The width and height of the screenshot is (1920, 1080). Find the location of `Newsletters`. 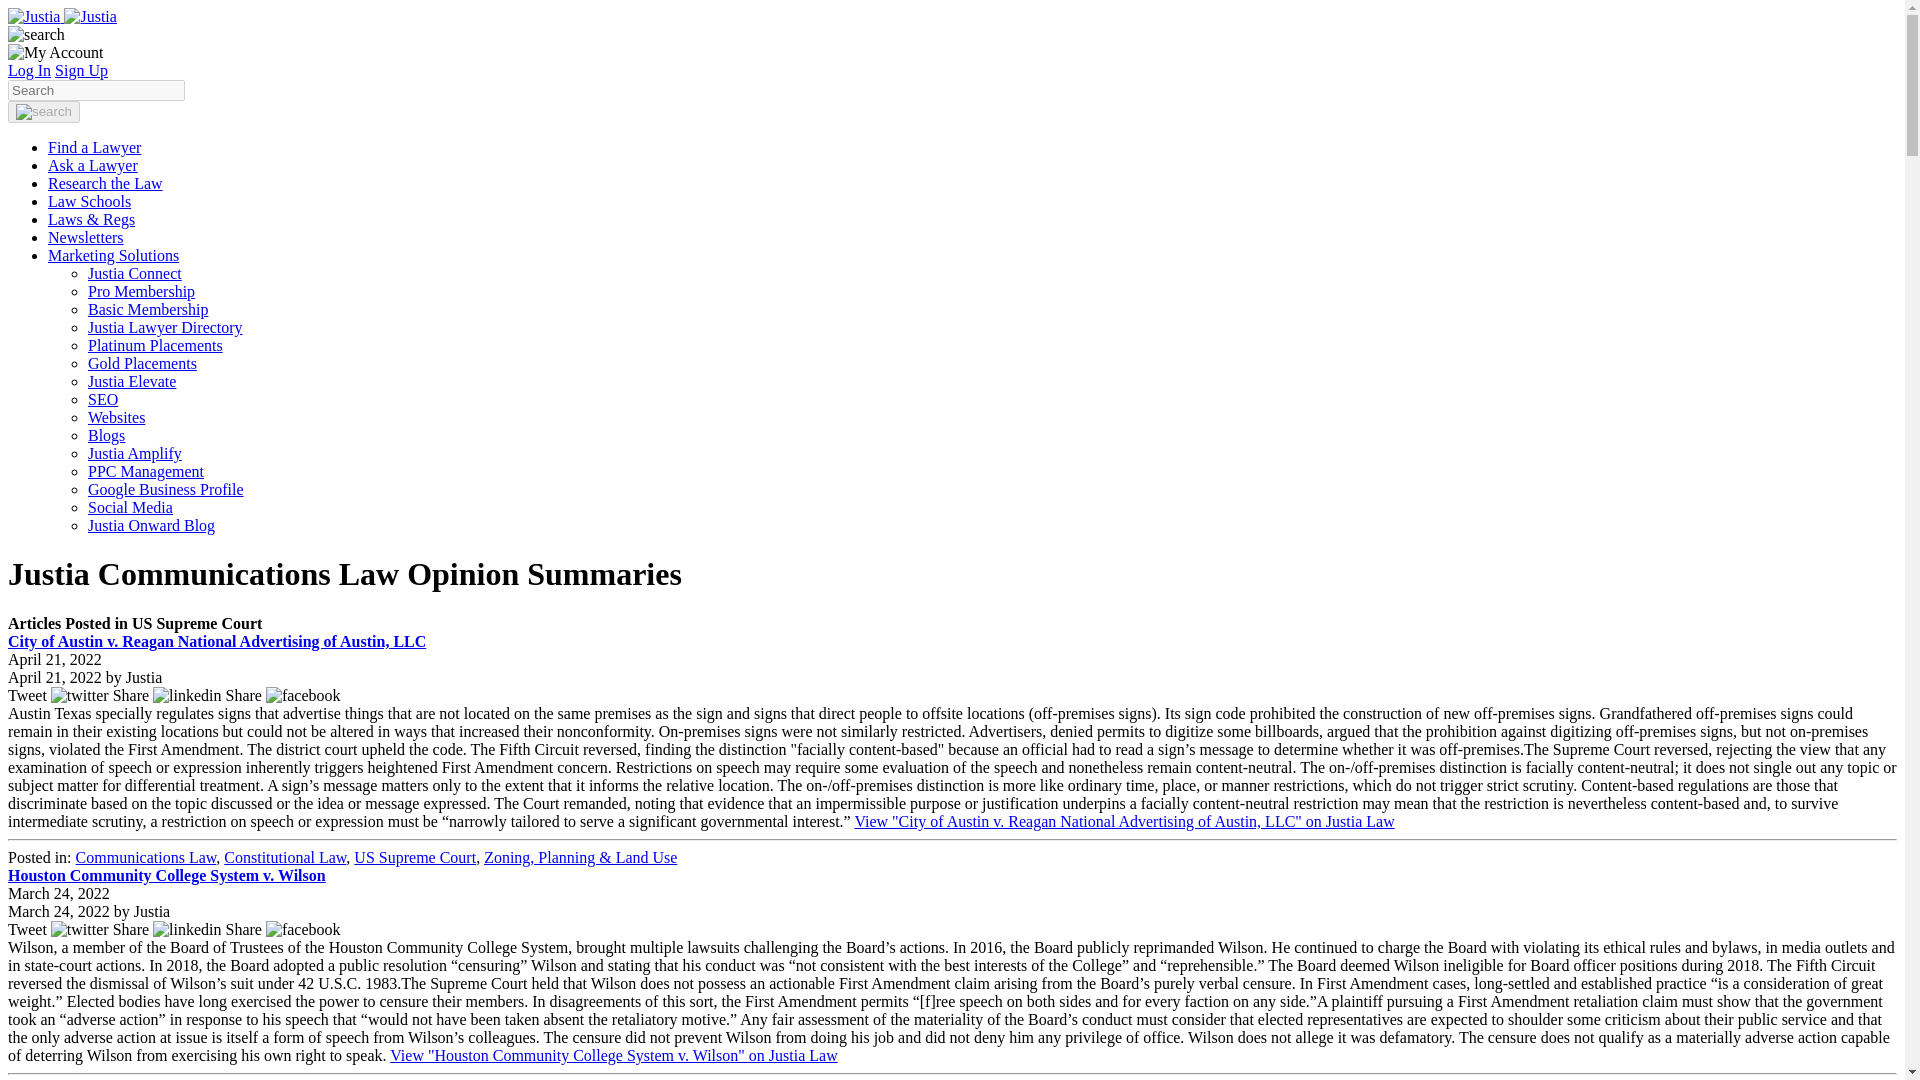

Newsletters is located at coordinates (86, 237).